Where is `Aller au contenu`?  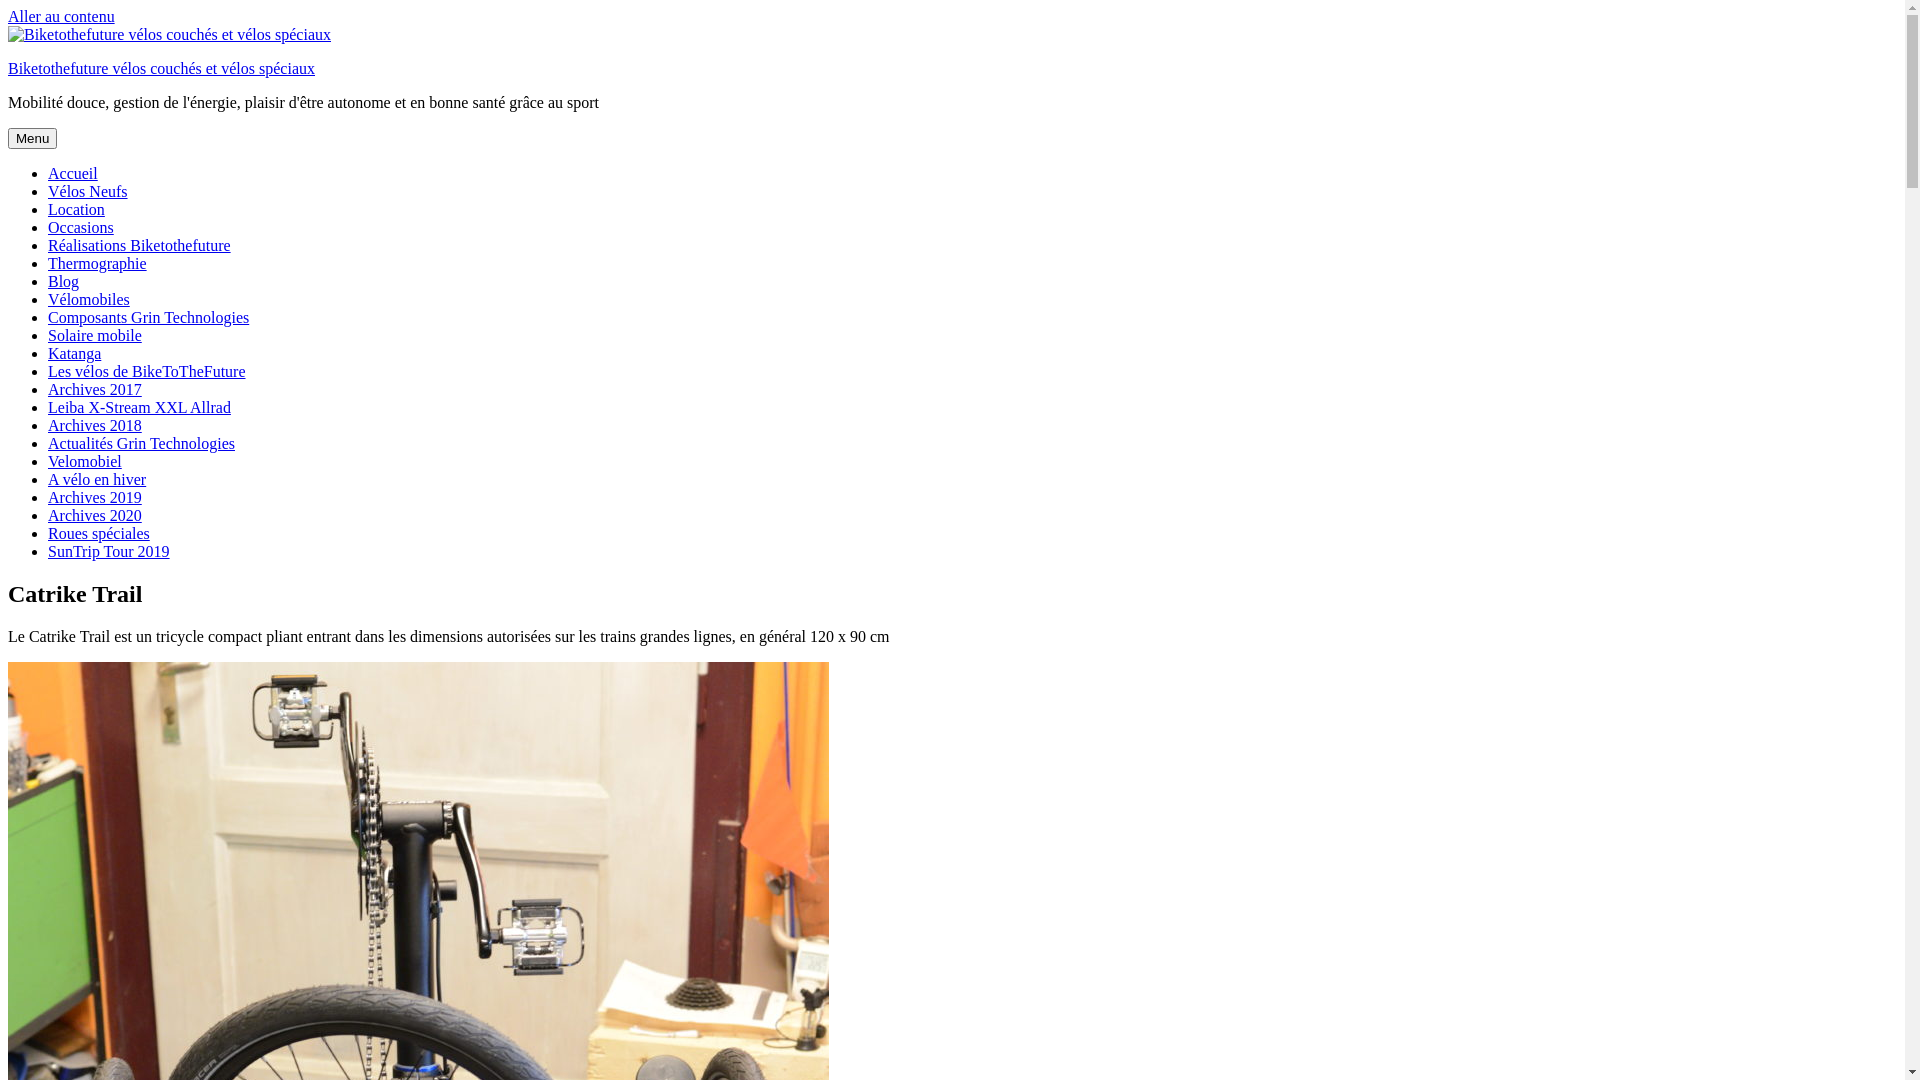
Aller au contenu is located at coordinates (62, 16).